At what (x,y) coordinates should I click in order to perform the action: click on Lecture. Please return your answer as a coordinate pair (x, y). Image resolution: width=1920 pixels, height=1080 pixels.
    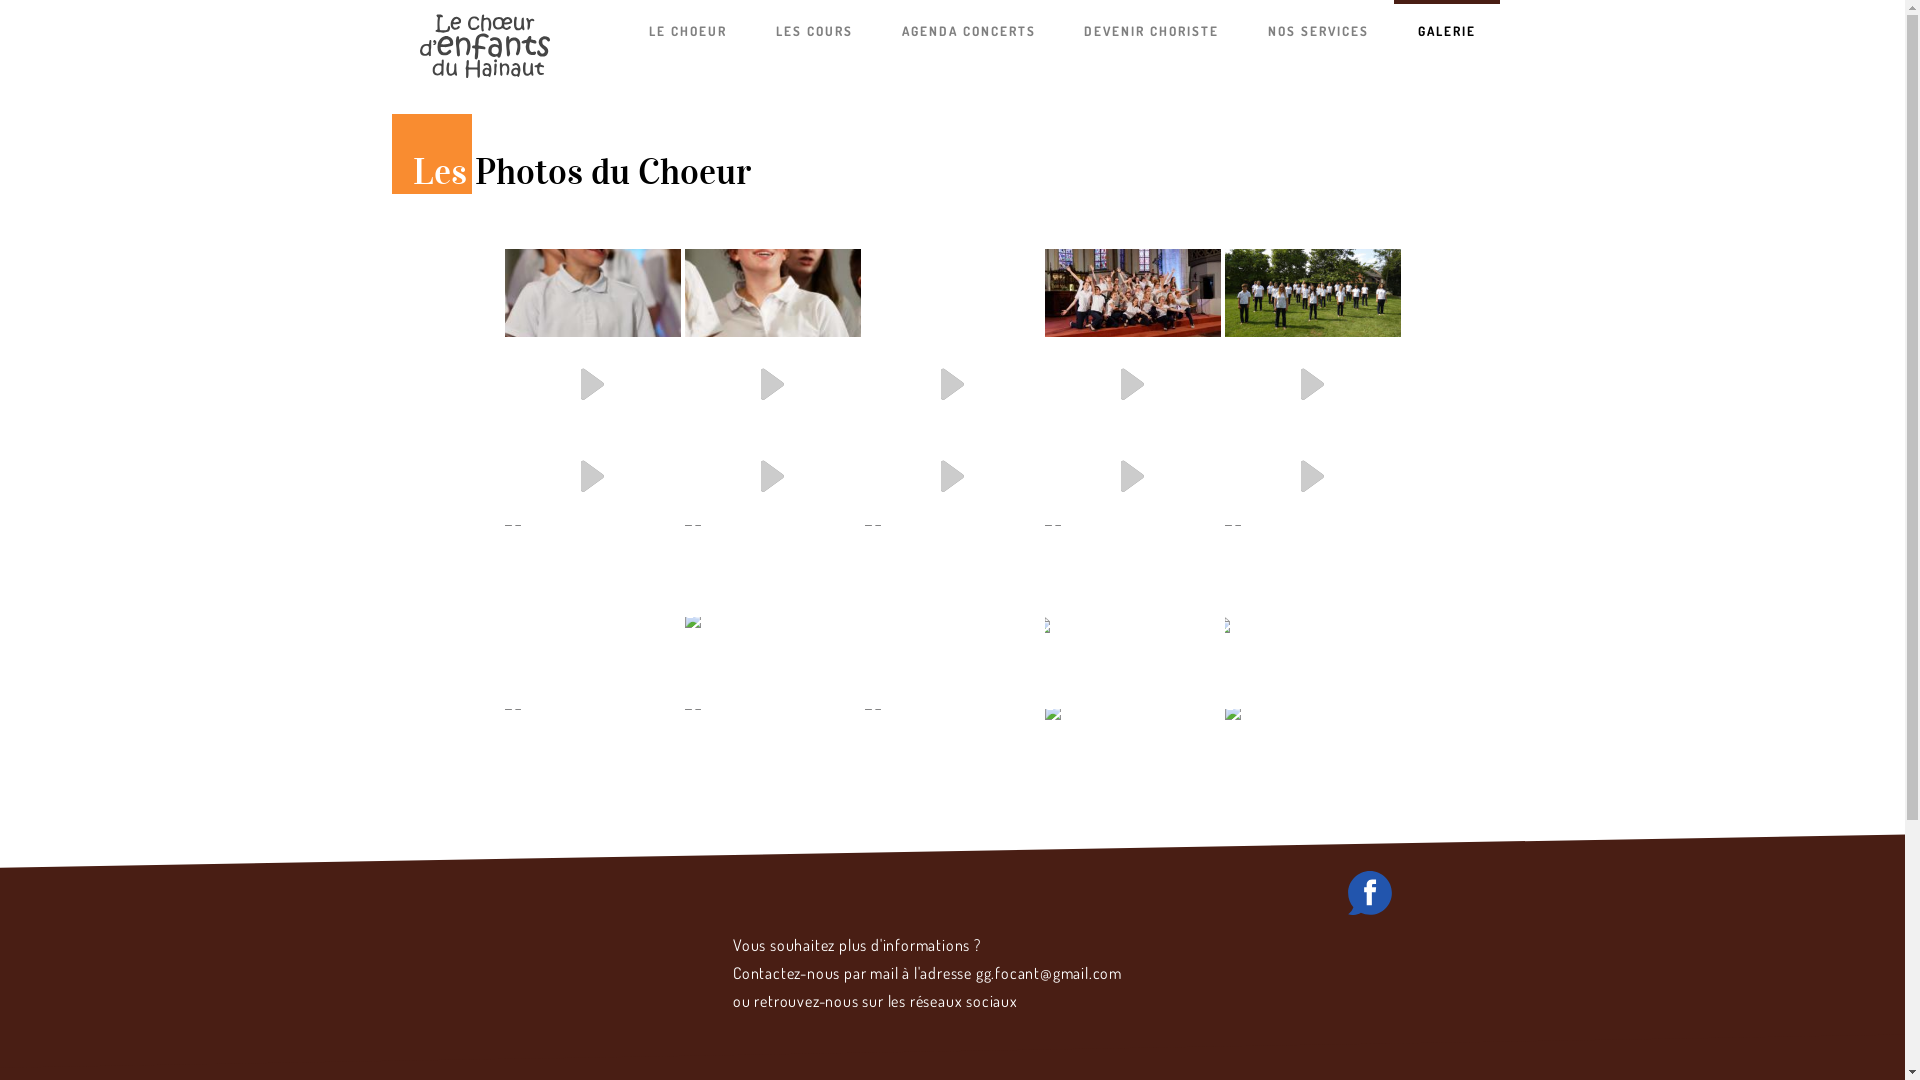
    Looking at the image, I should click on (1132, 385).